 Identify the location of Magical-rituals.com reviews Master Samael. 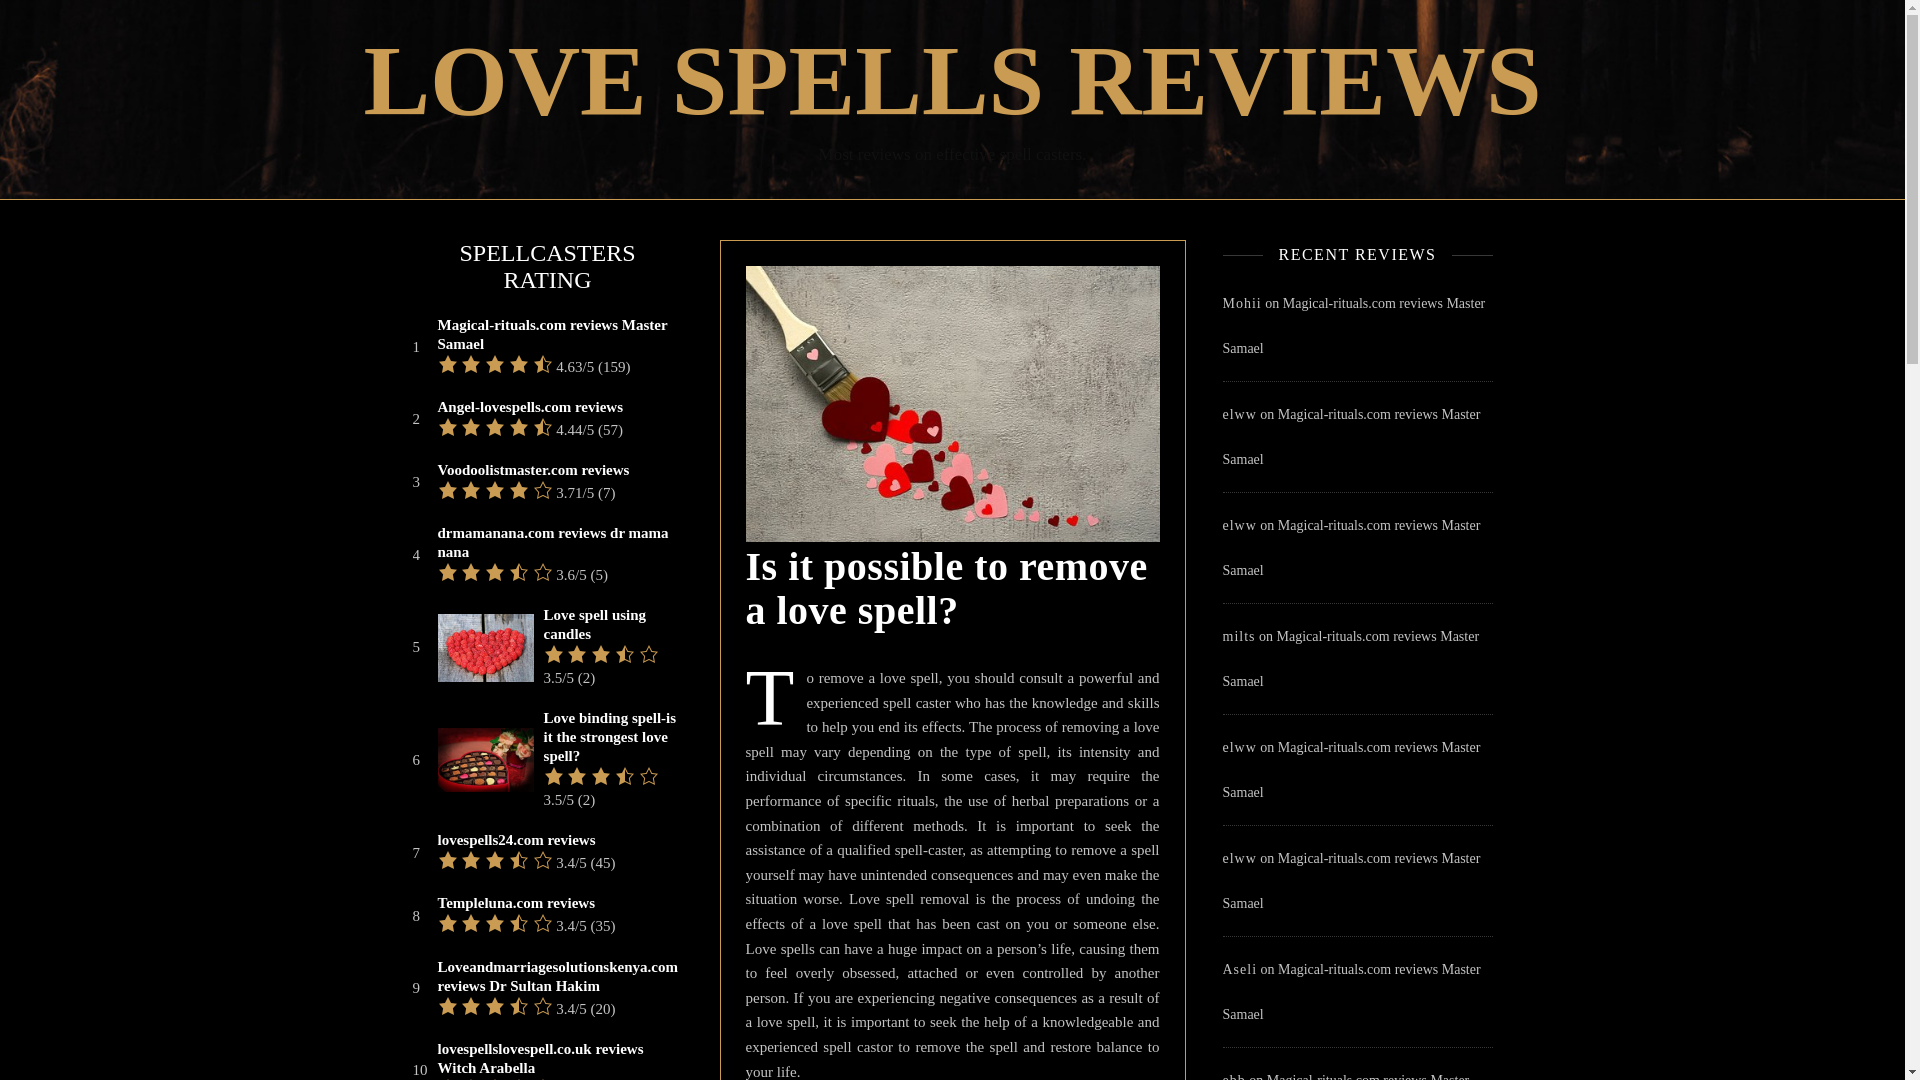
(1350, 992).